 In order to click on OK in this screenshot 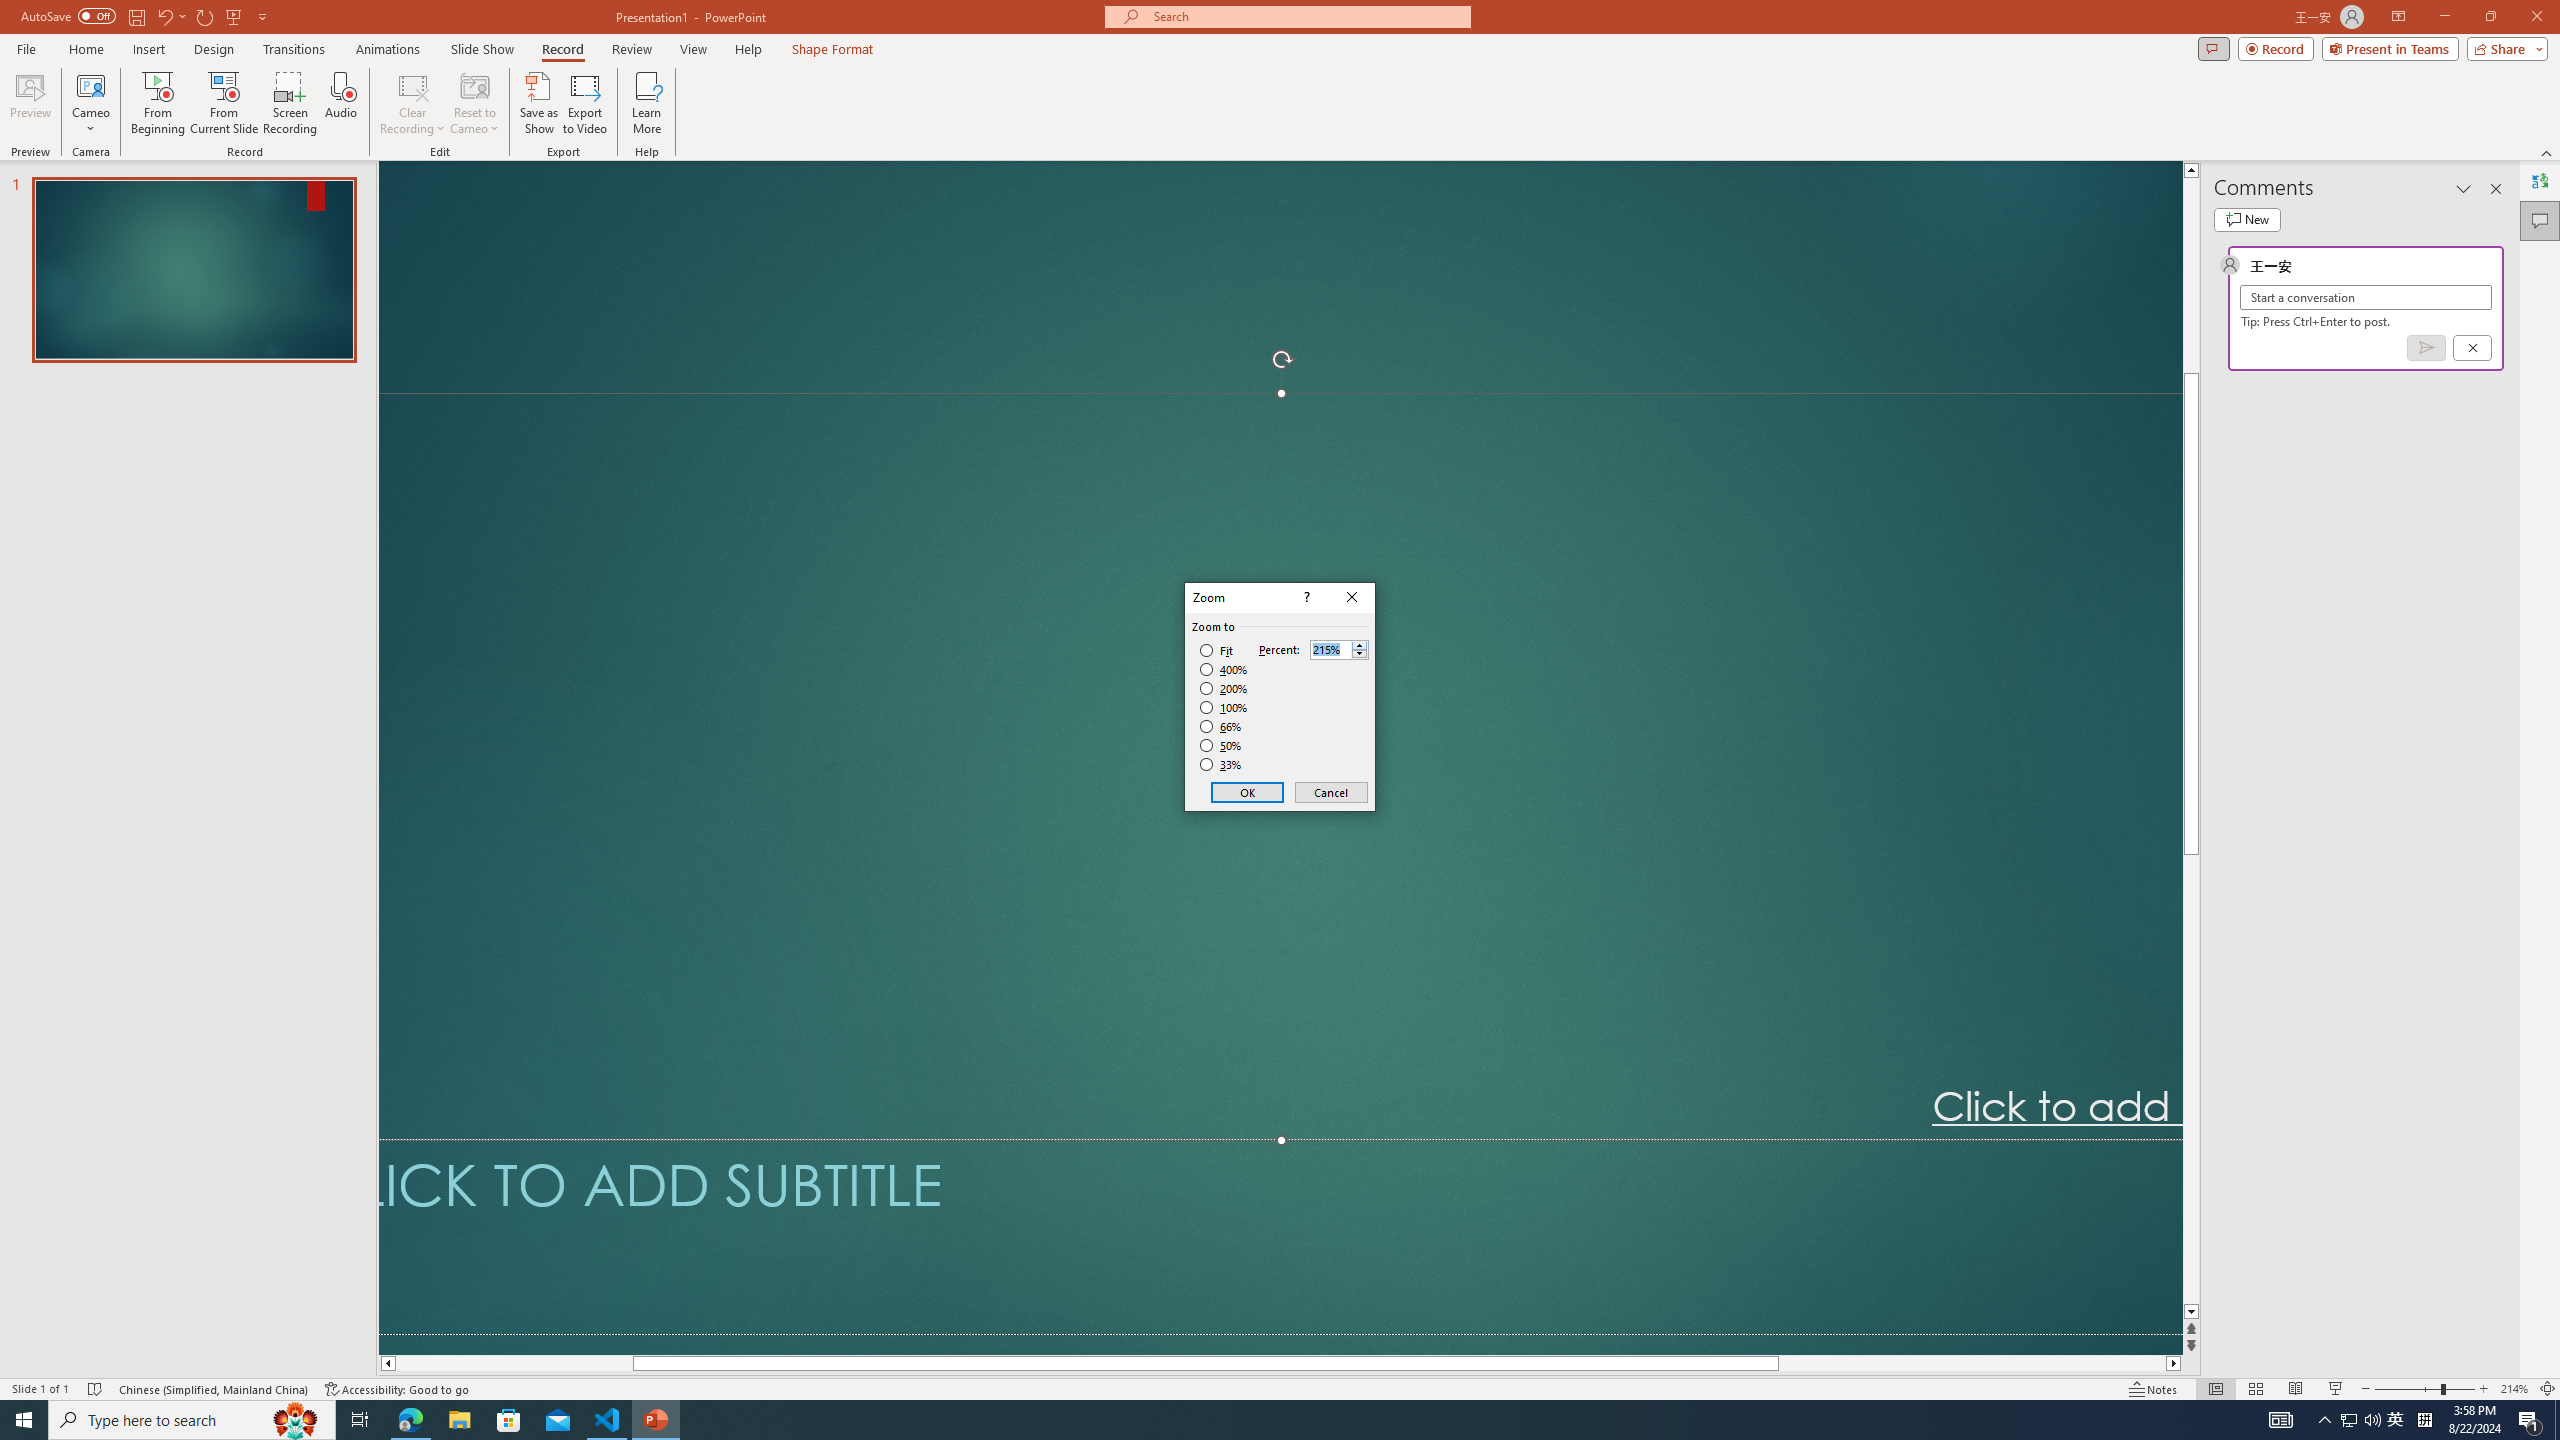, I will do `click(1248, 792)`.